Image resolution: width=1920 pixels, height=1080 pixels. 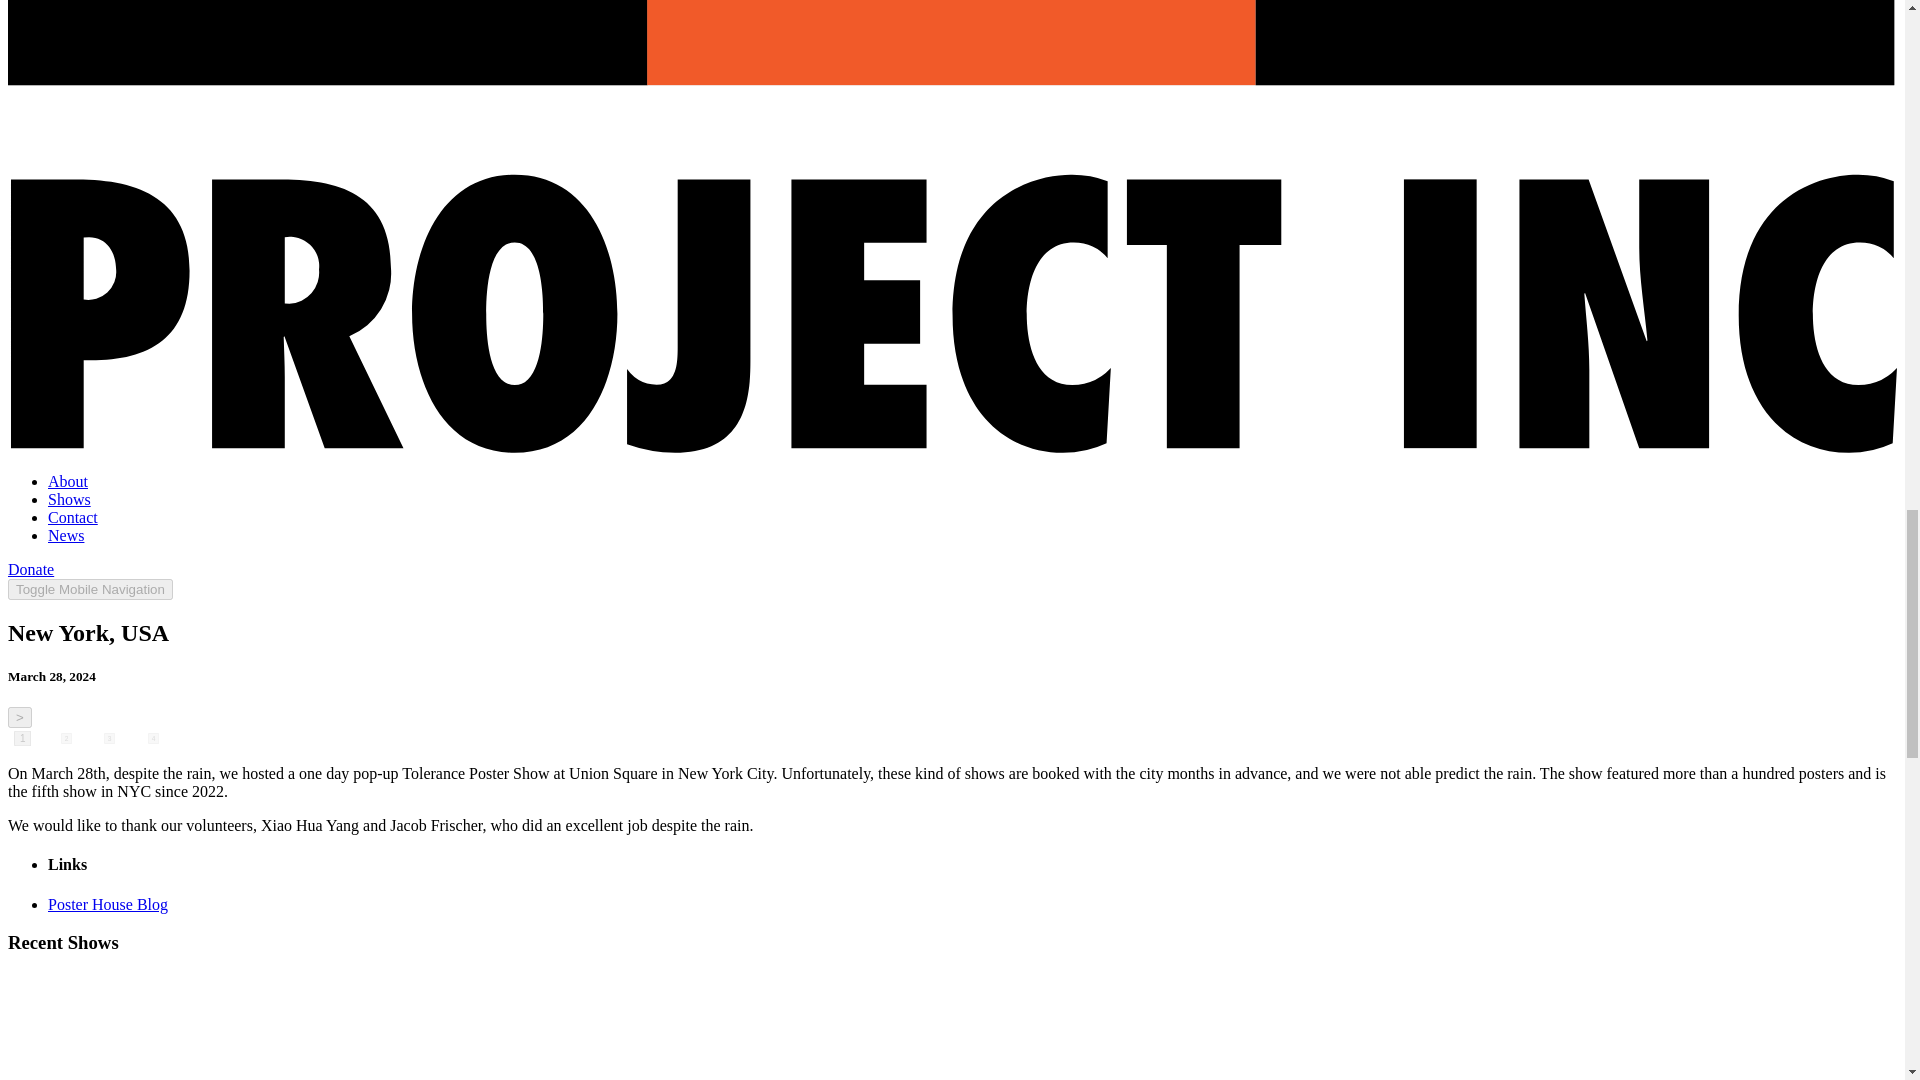 What do you see at coordinates (108, 904) in the screenshot?
I see `Poster House Blog` at bounding box center [108, 904].